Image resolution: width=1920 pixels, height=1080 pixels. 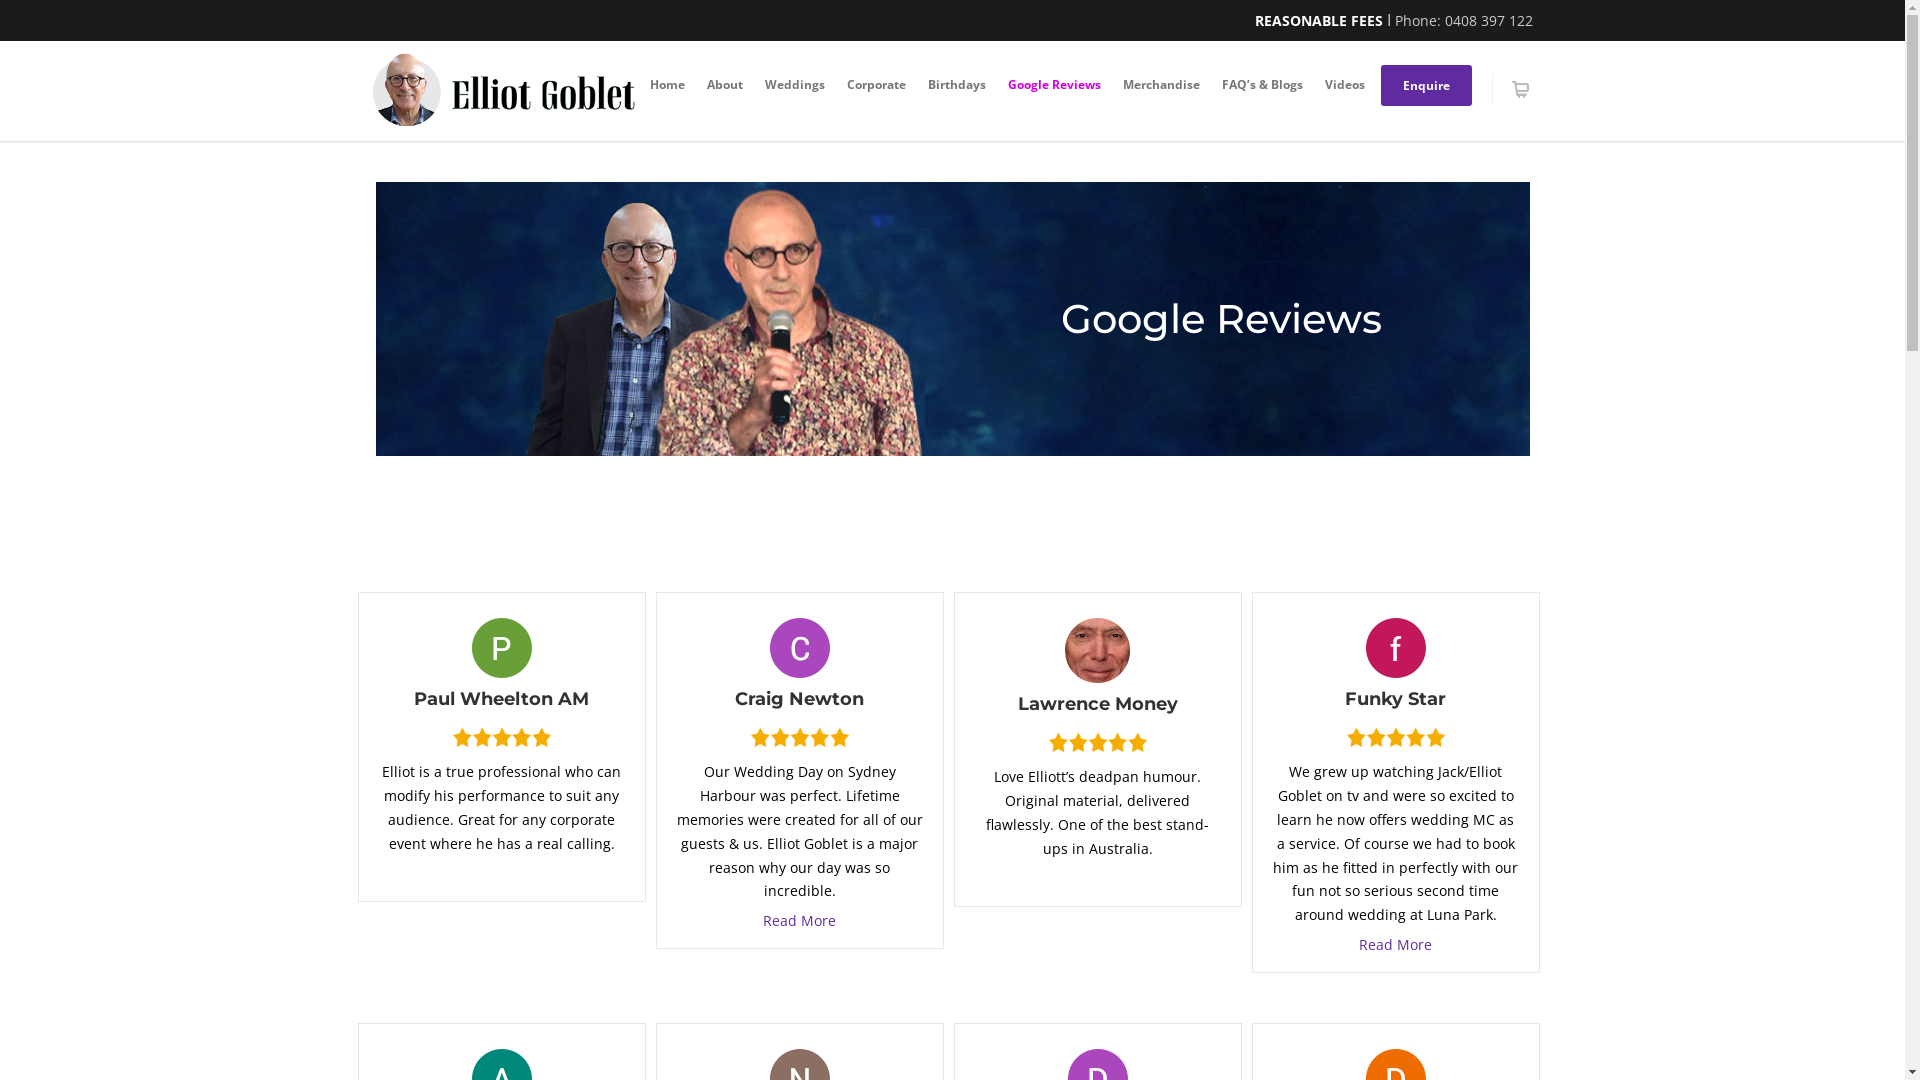 What do you see at coordinates (800, 737) in the screenshot?
I see `3-31594_five-stars-png(1)` at bounding box center [800, 737].